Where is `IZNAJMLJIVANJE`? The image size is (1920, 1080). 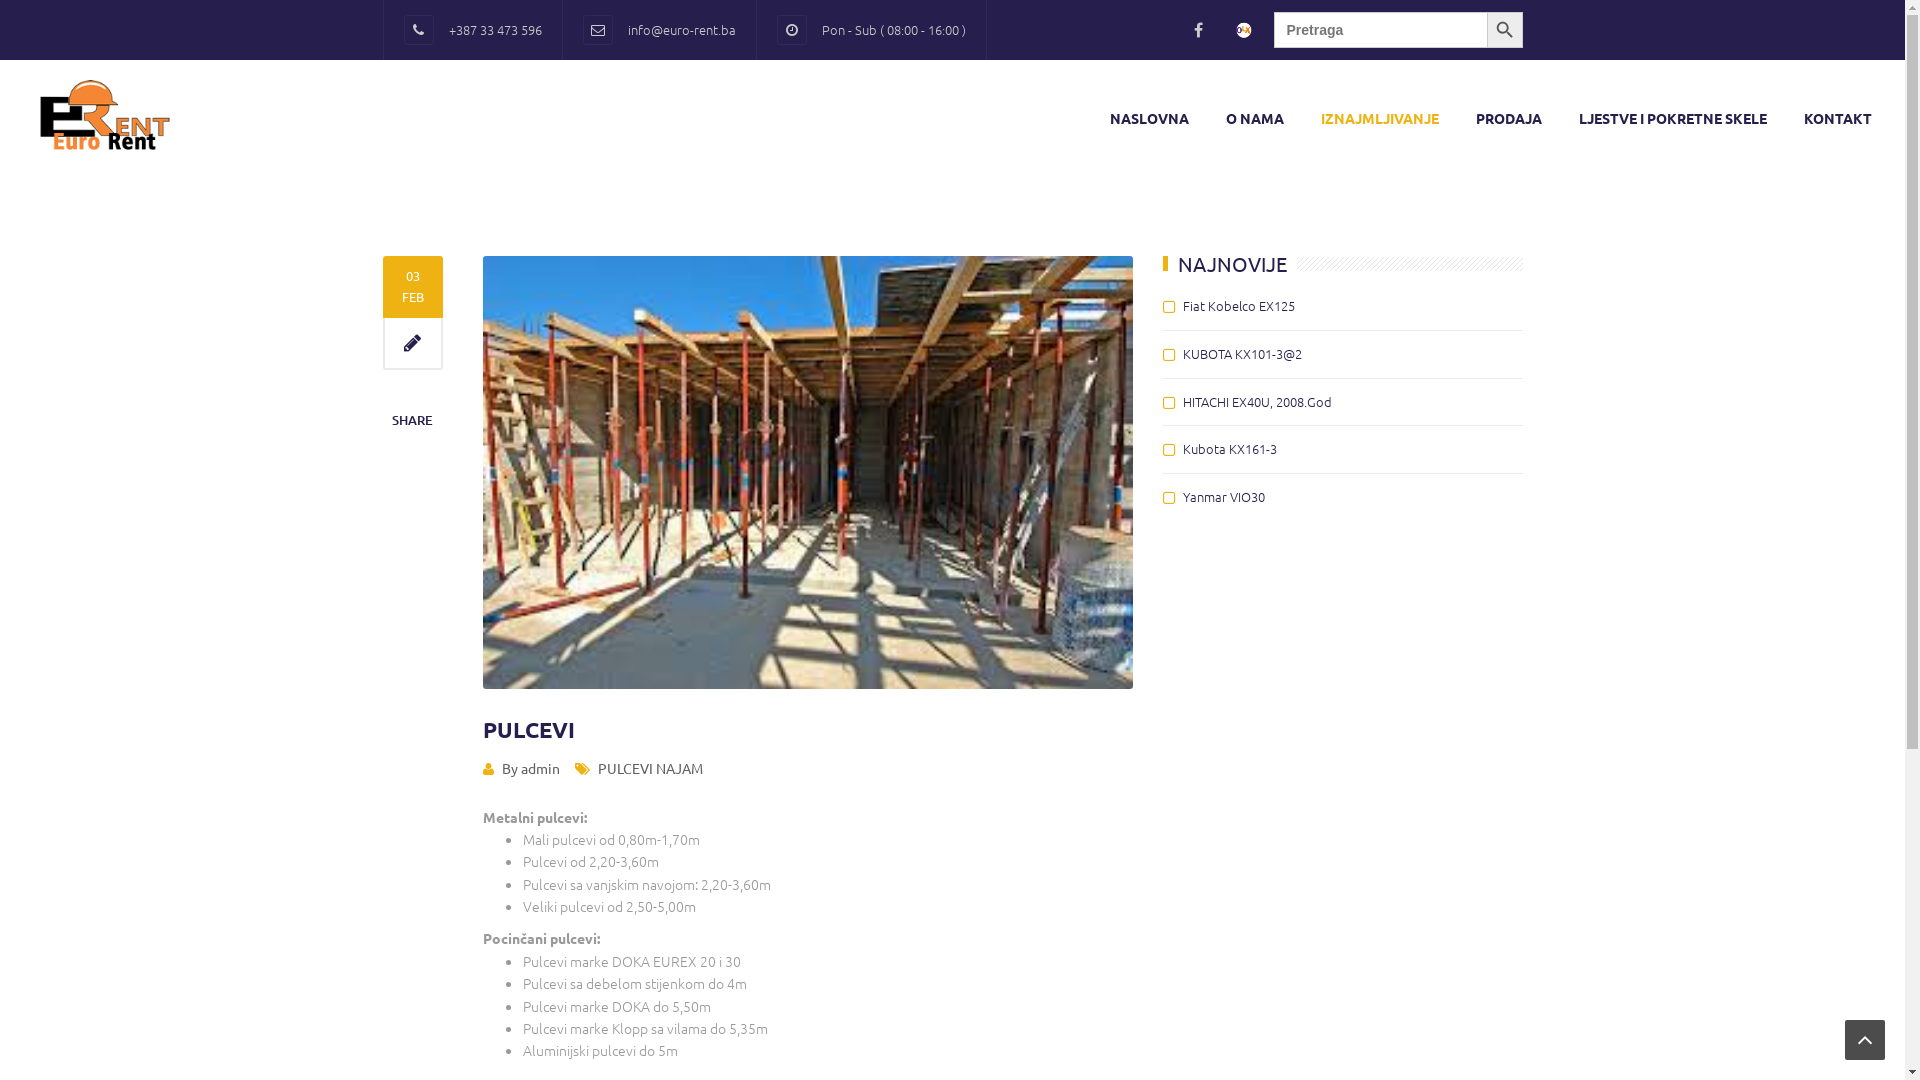 IZNAJMLJIVANJE is located at coordinates (1380, 118).